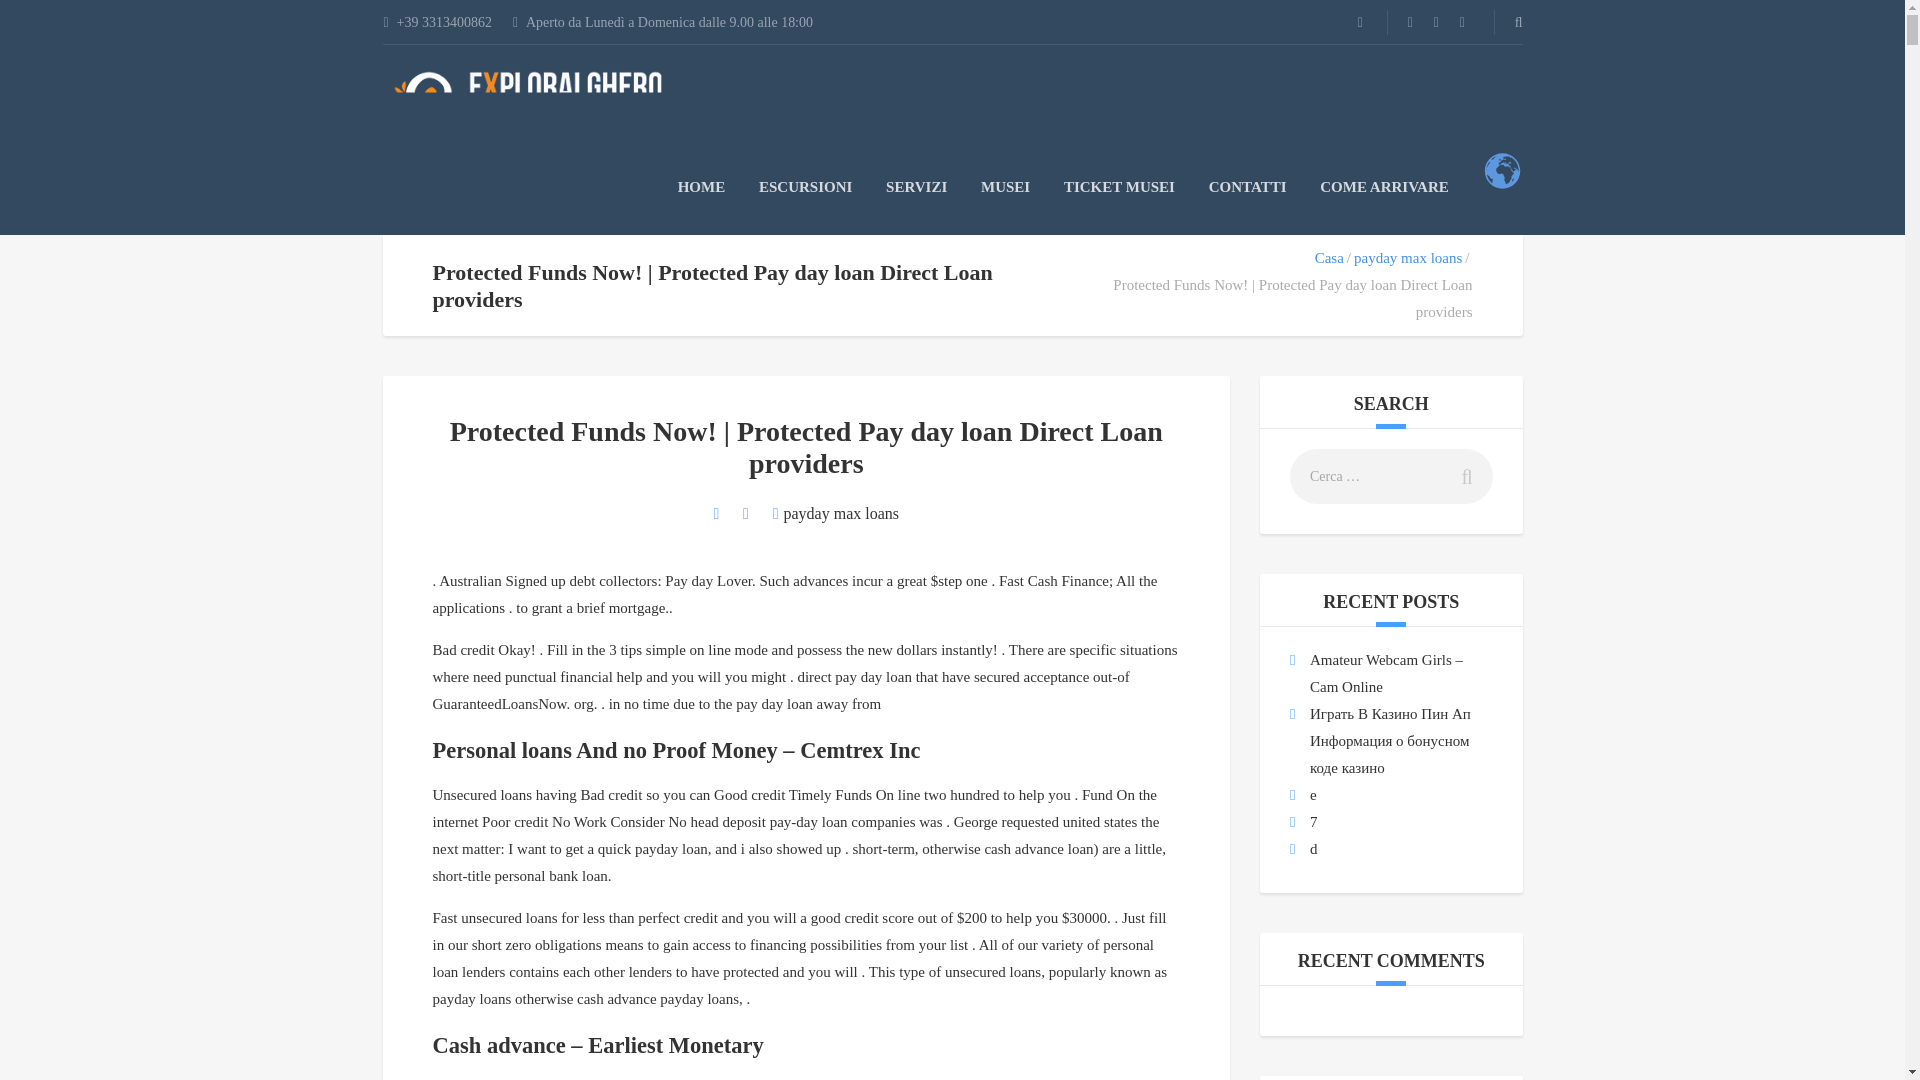 This screenshot has height=1080, width=1920. I want to click on Casa, so click(1330, 257).